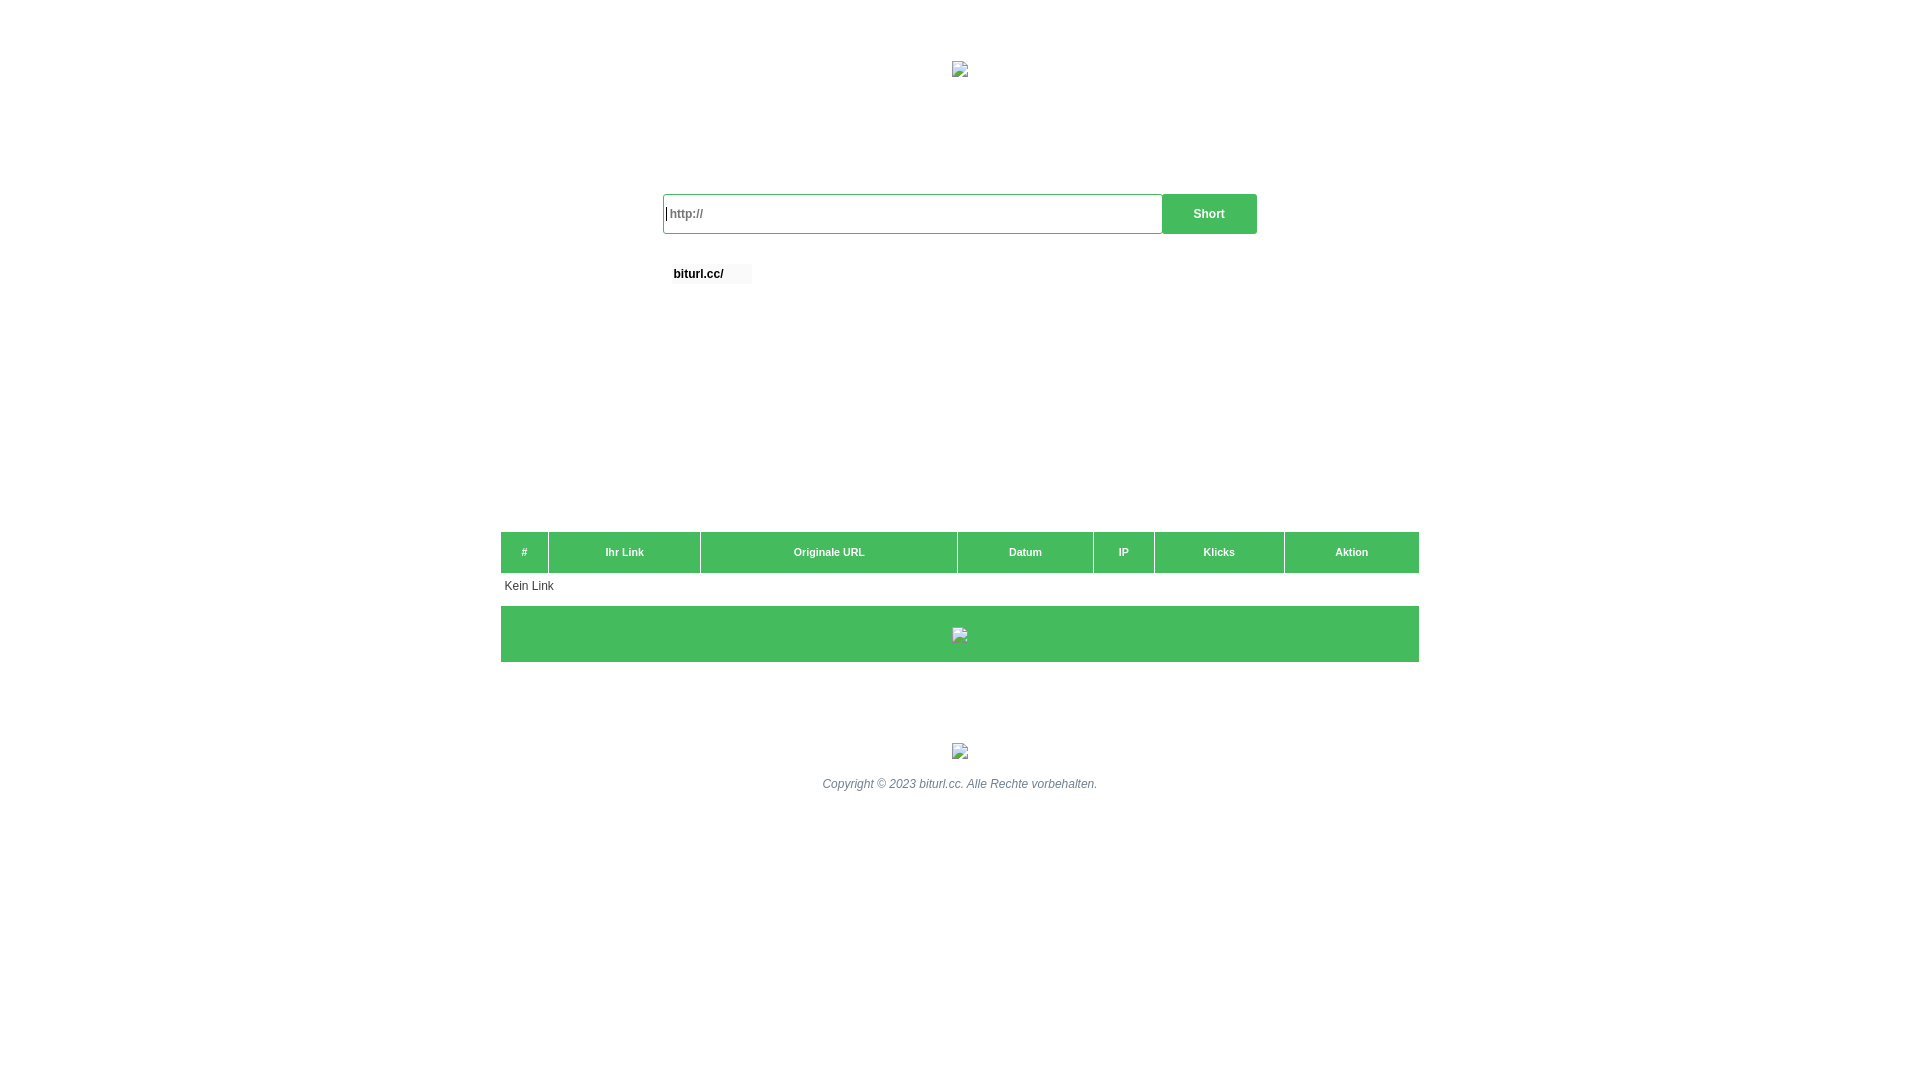  I want to click on Short, so click(1210, 214).